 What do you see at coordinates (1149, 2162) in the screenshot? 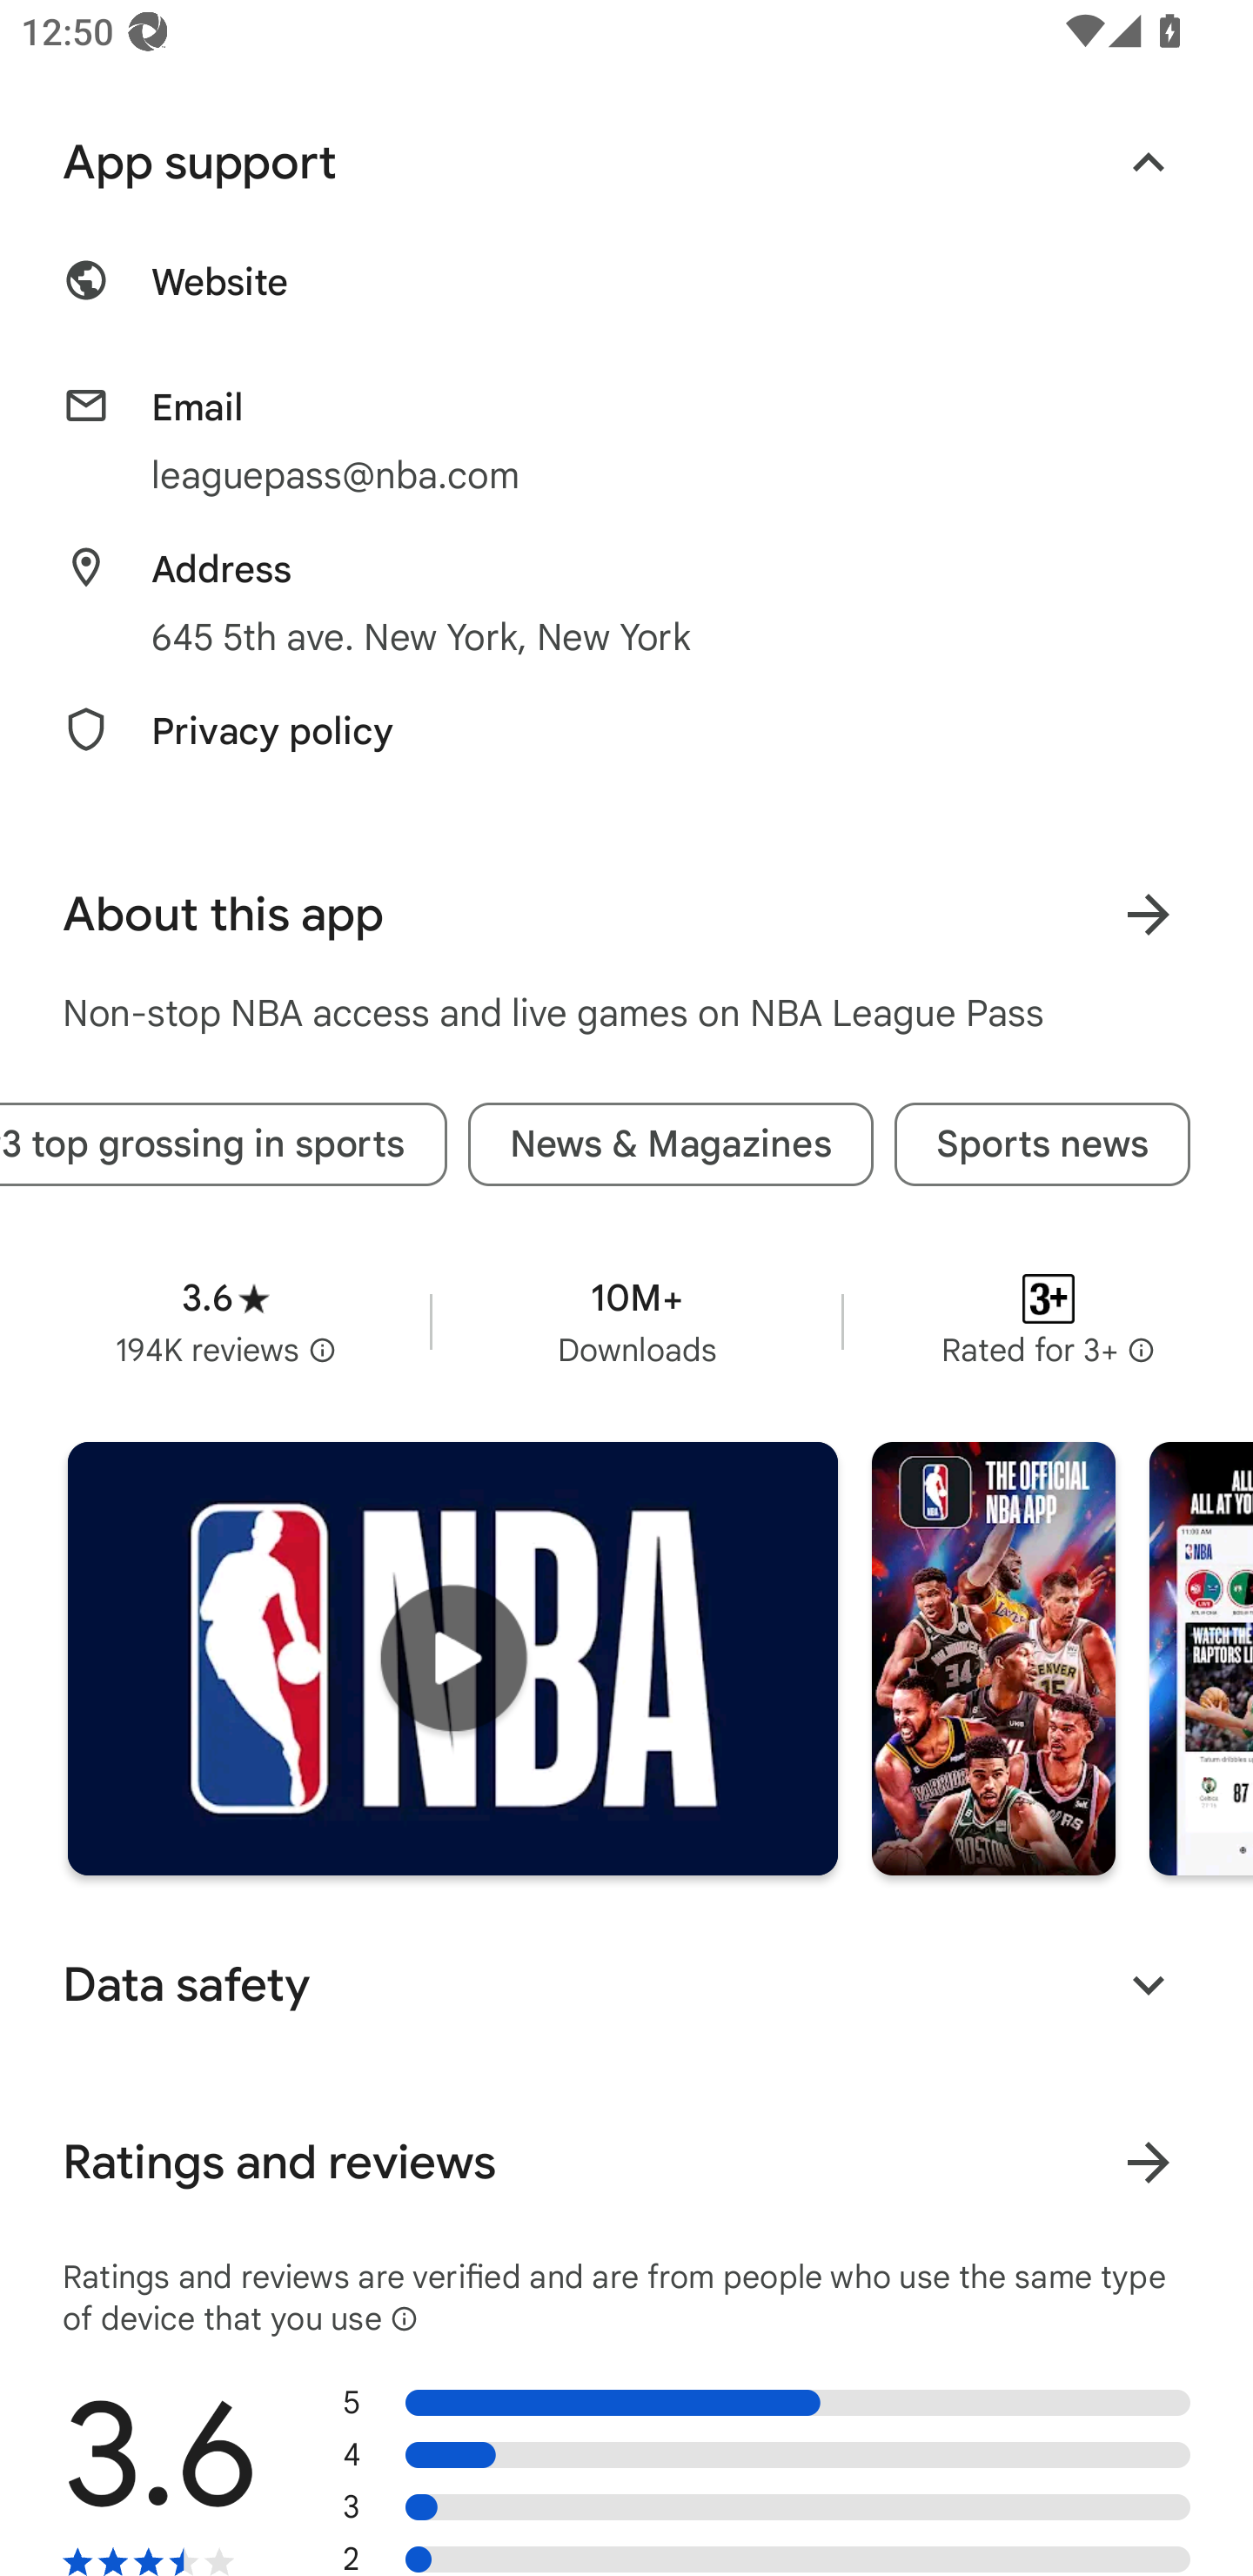
I see `View all ratings and reviews` at bounding box center [1149, 2162].